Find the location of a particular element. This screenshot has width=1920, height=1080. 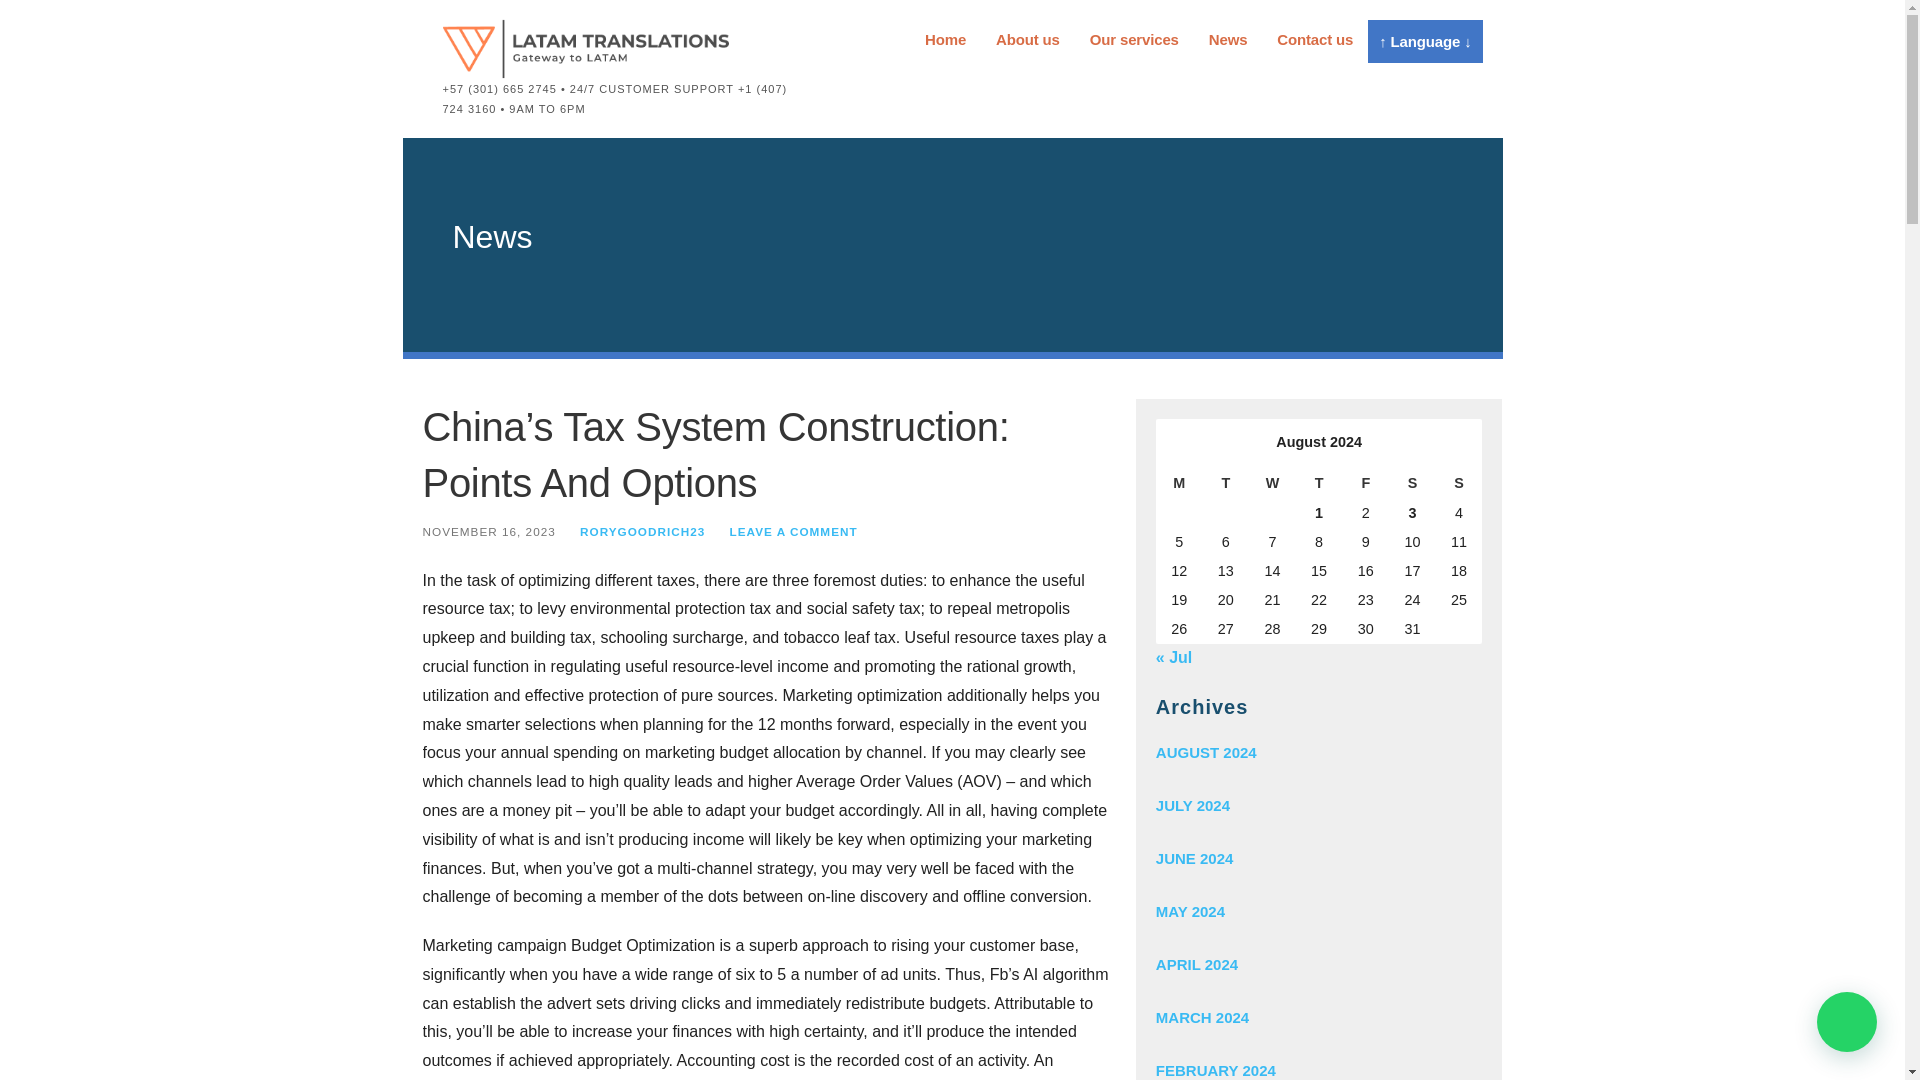

Contact us is located at coordinates (1314, 40).